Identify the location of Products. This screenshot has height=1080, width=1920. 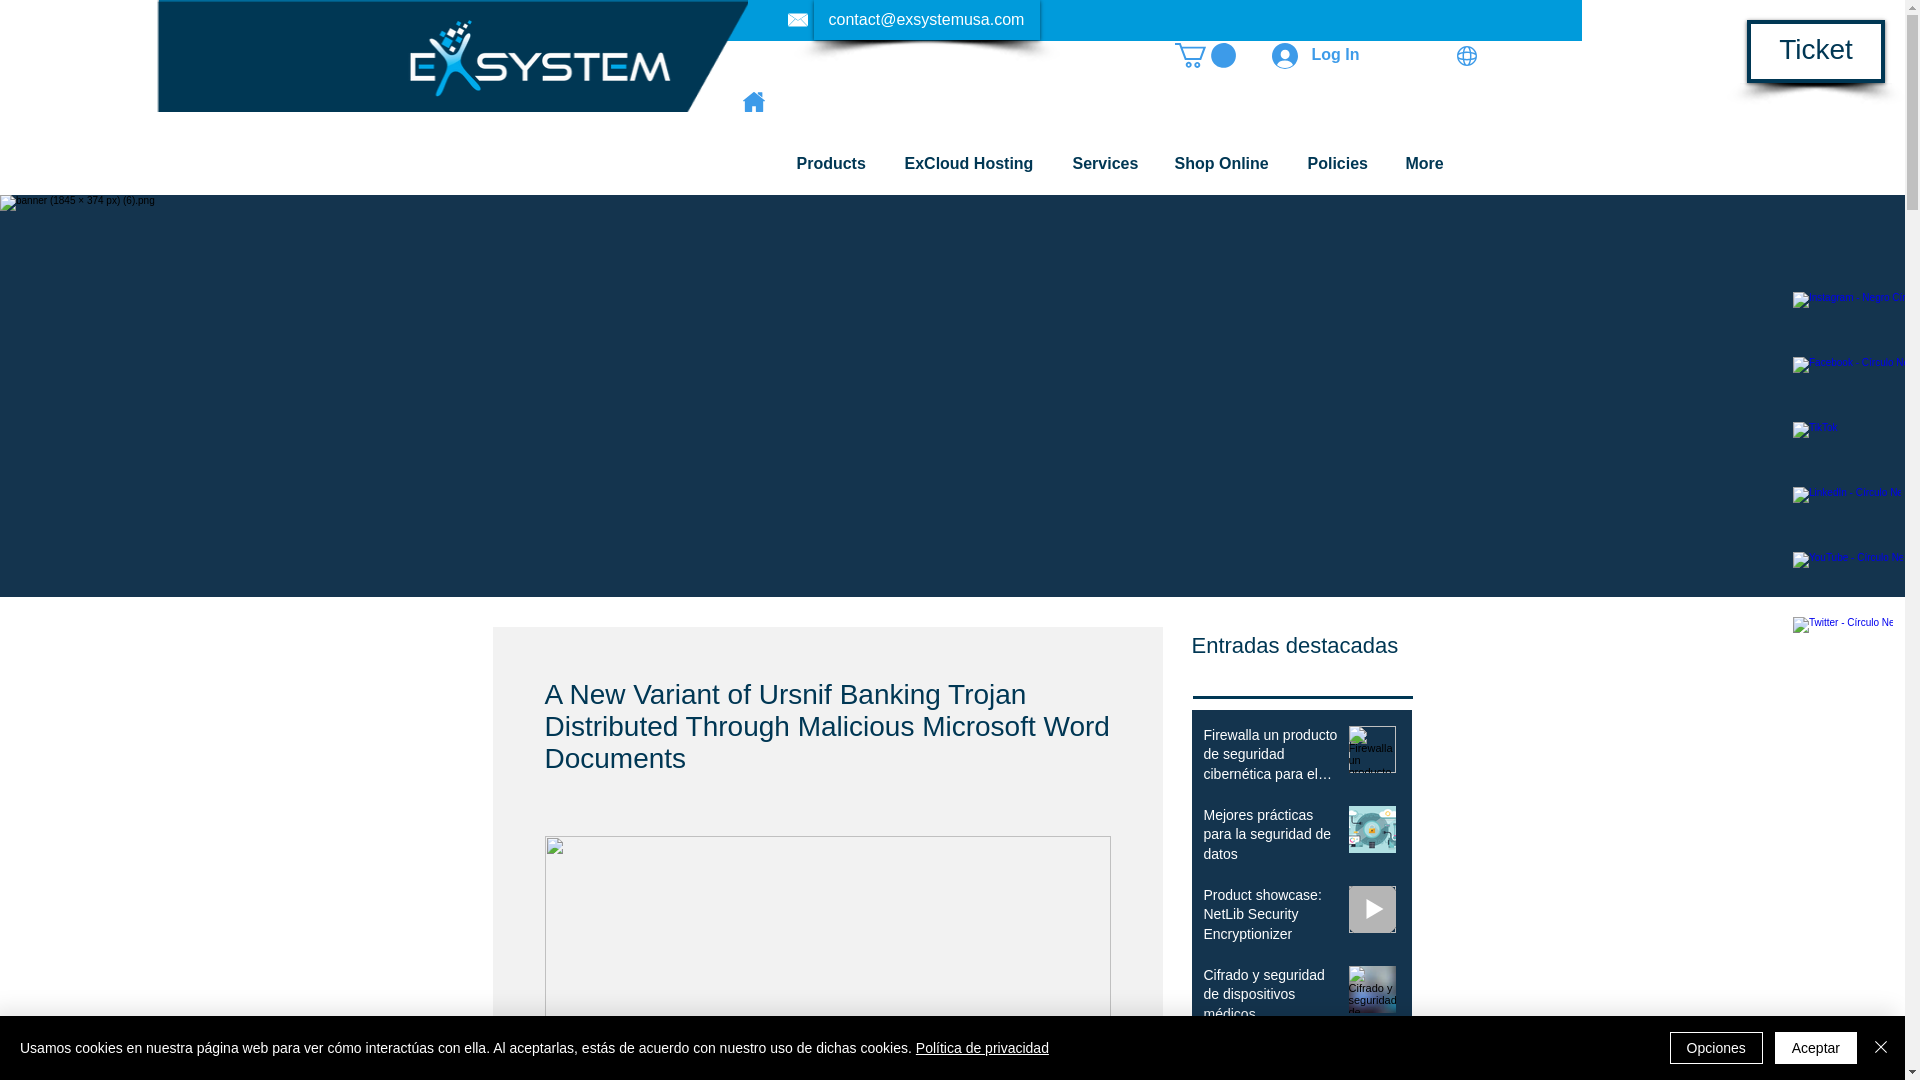
(836, 164).